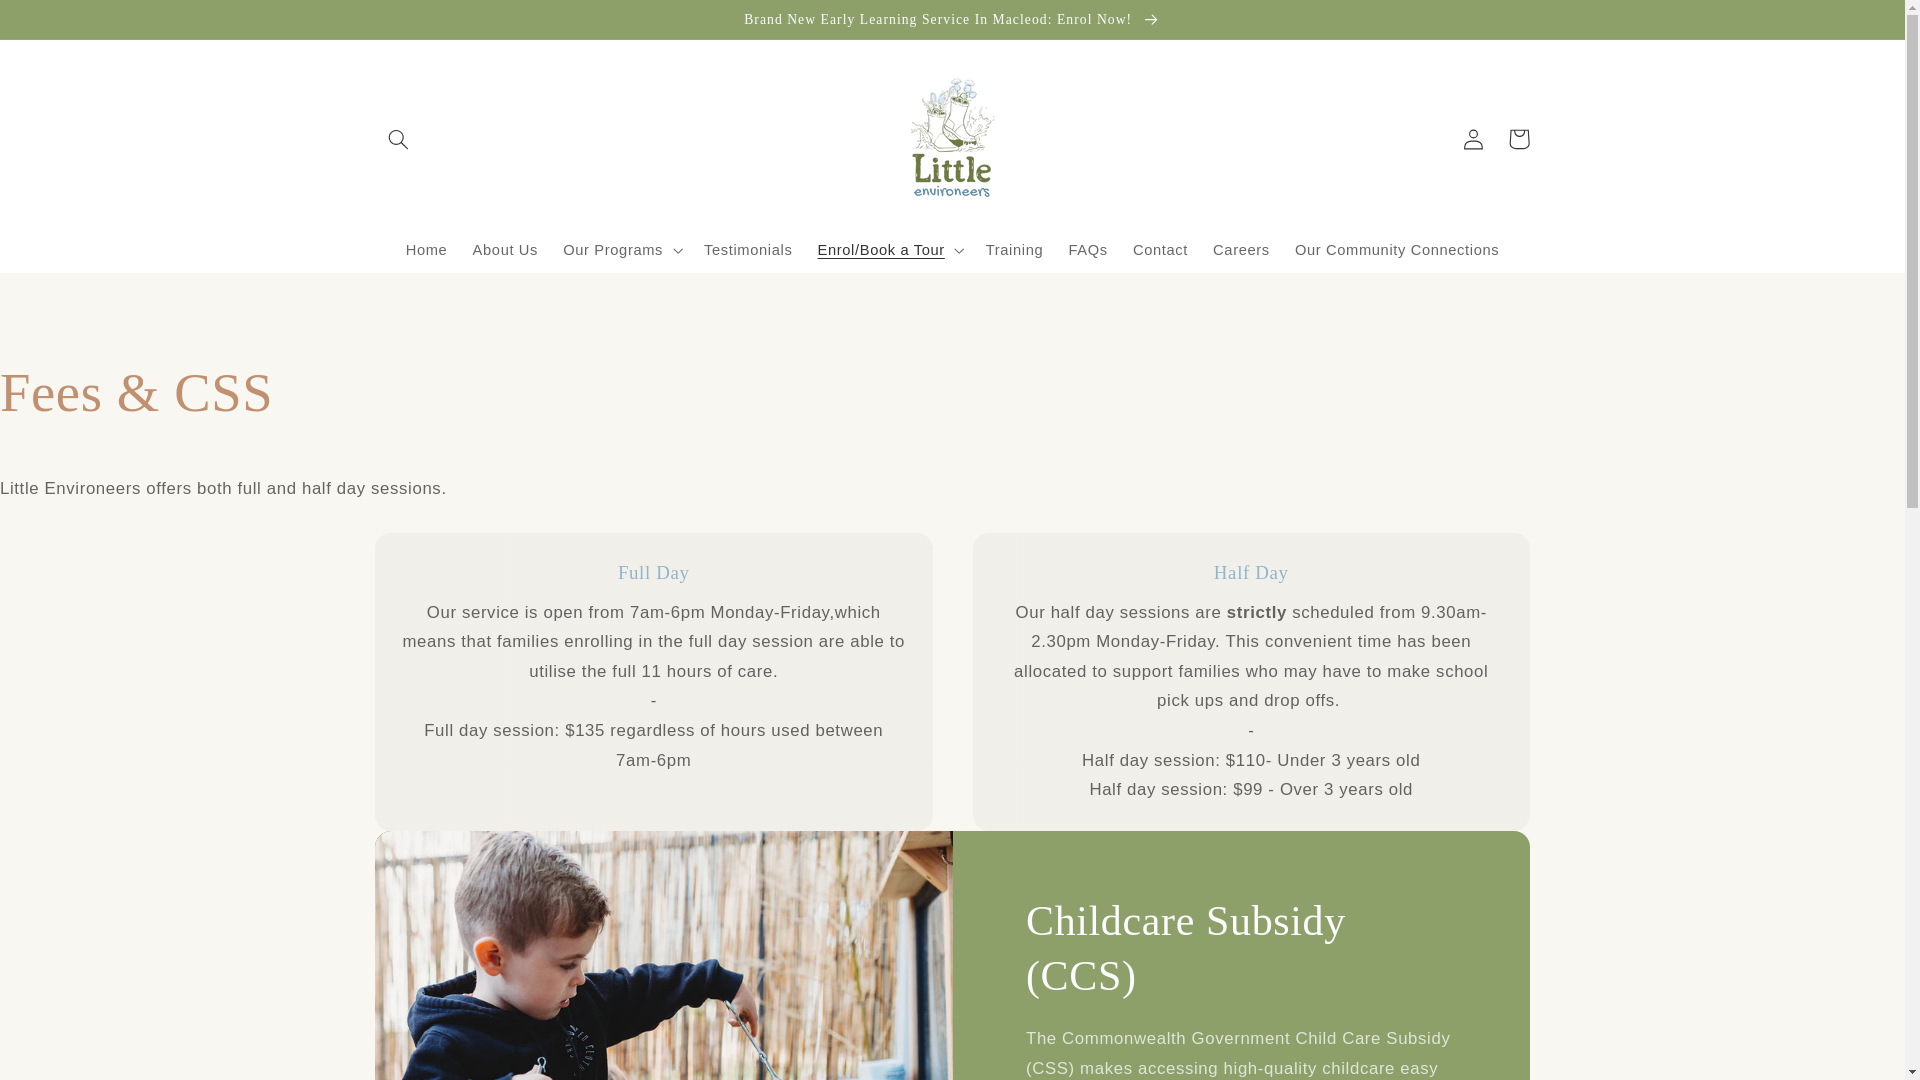 The height and width of the screenshot is (1080, 1920). Describe the element at coordinates (506, 250) in the screenshot. I see `About Us` at that location.